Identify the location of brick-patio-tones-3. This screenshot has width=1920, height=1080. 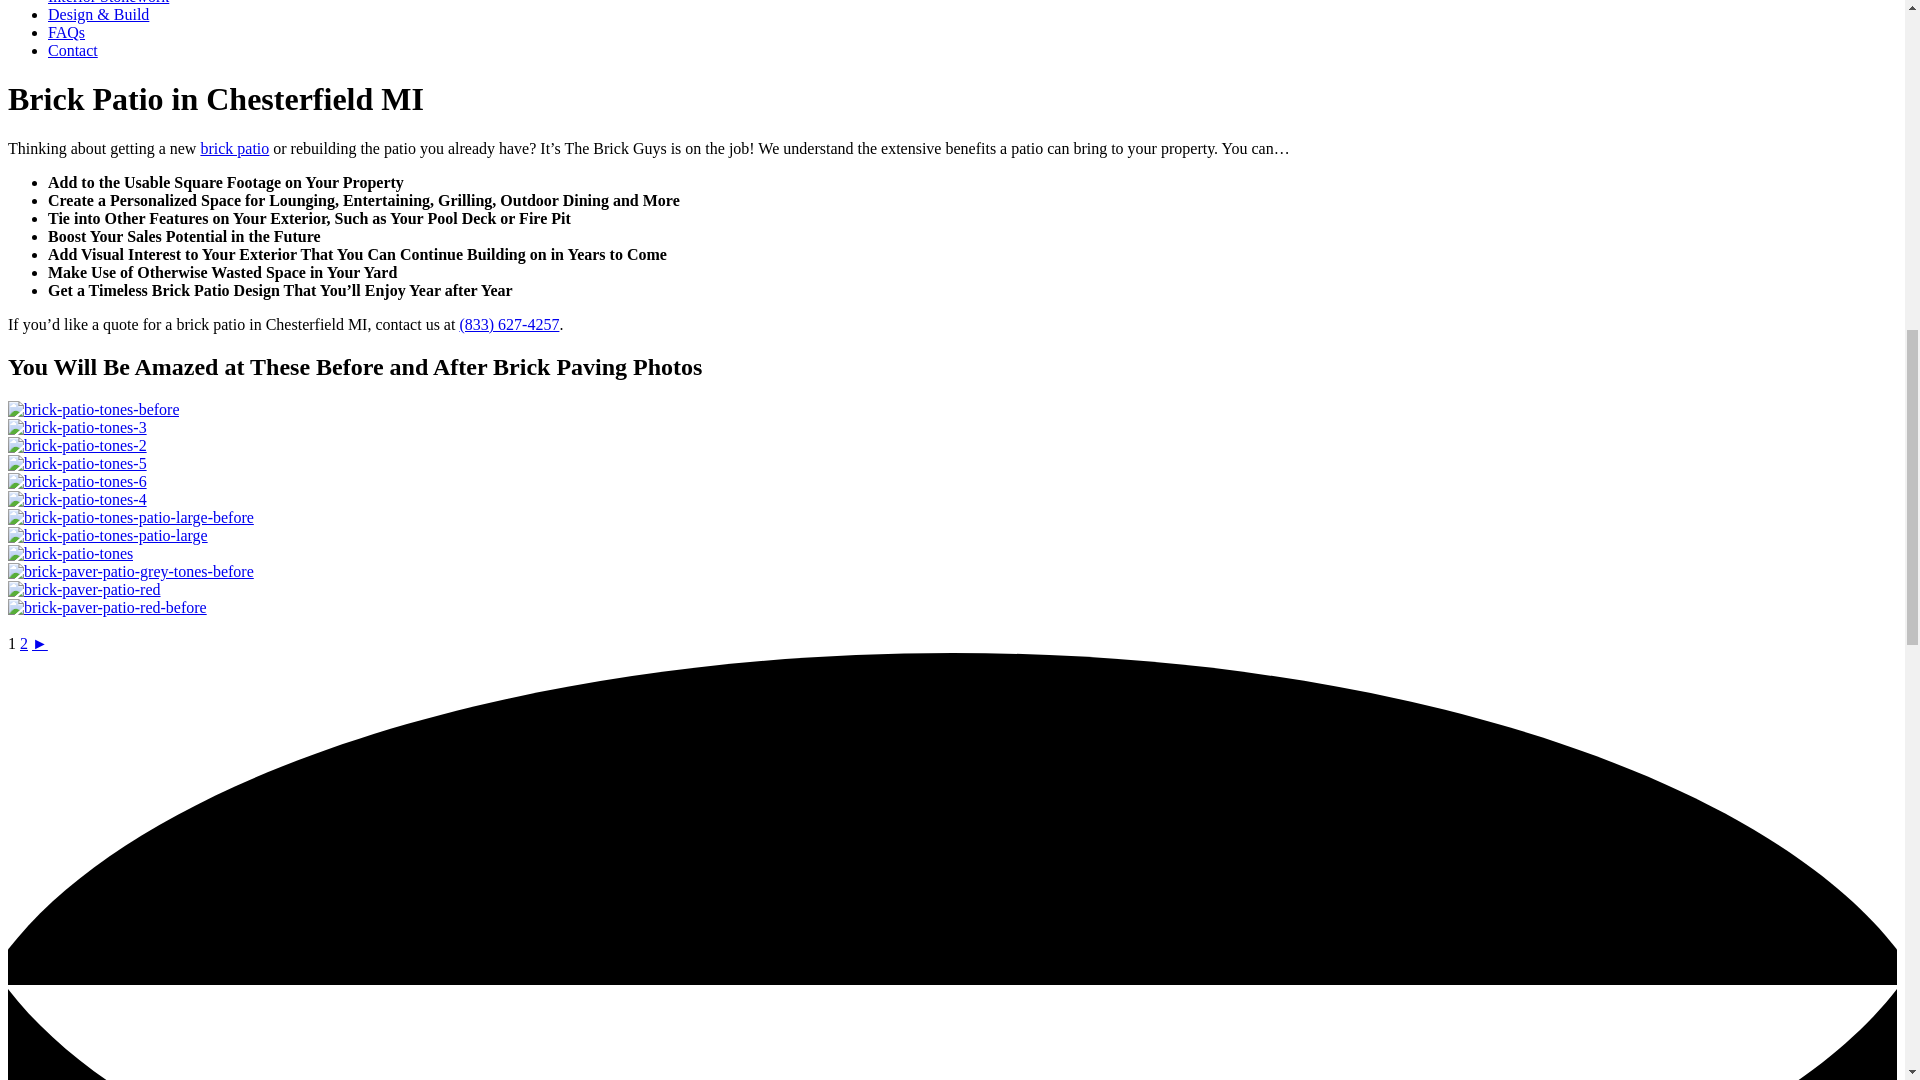
(77, 428).